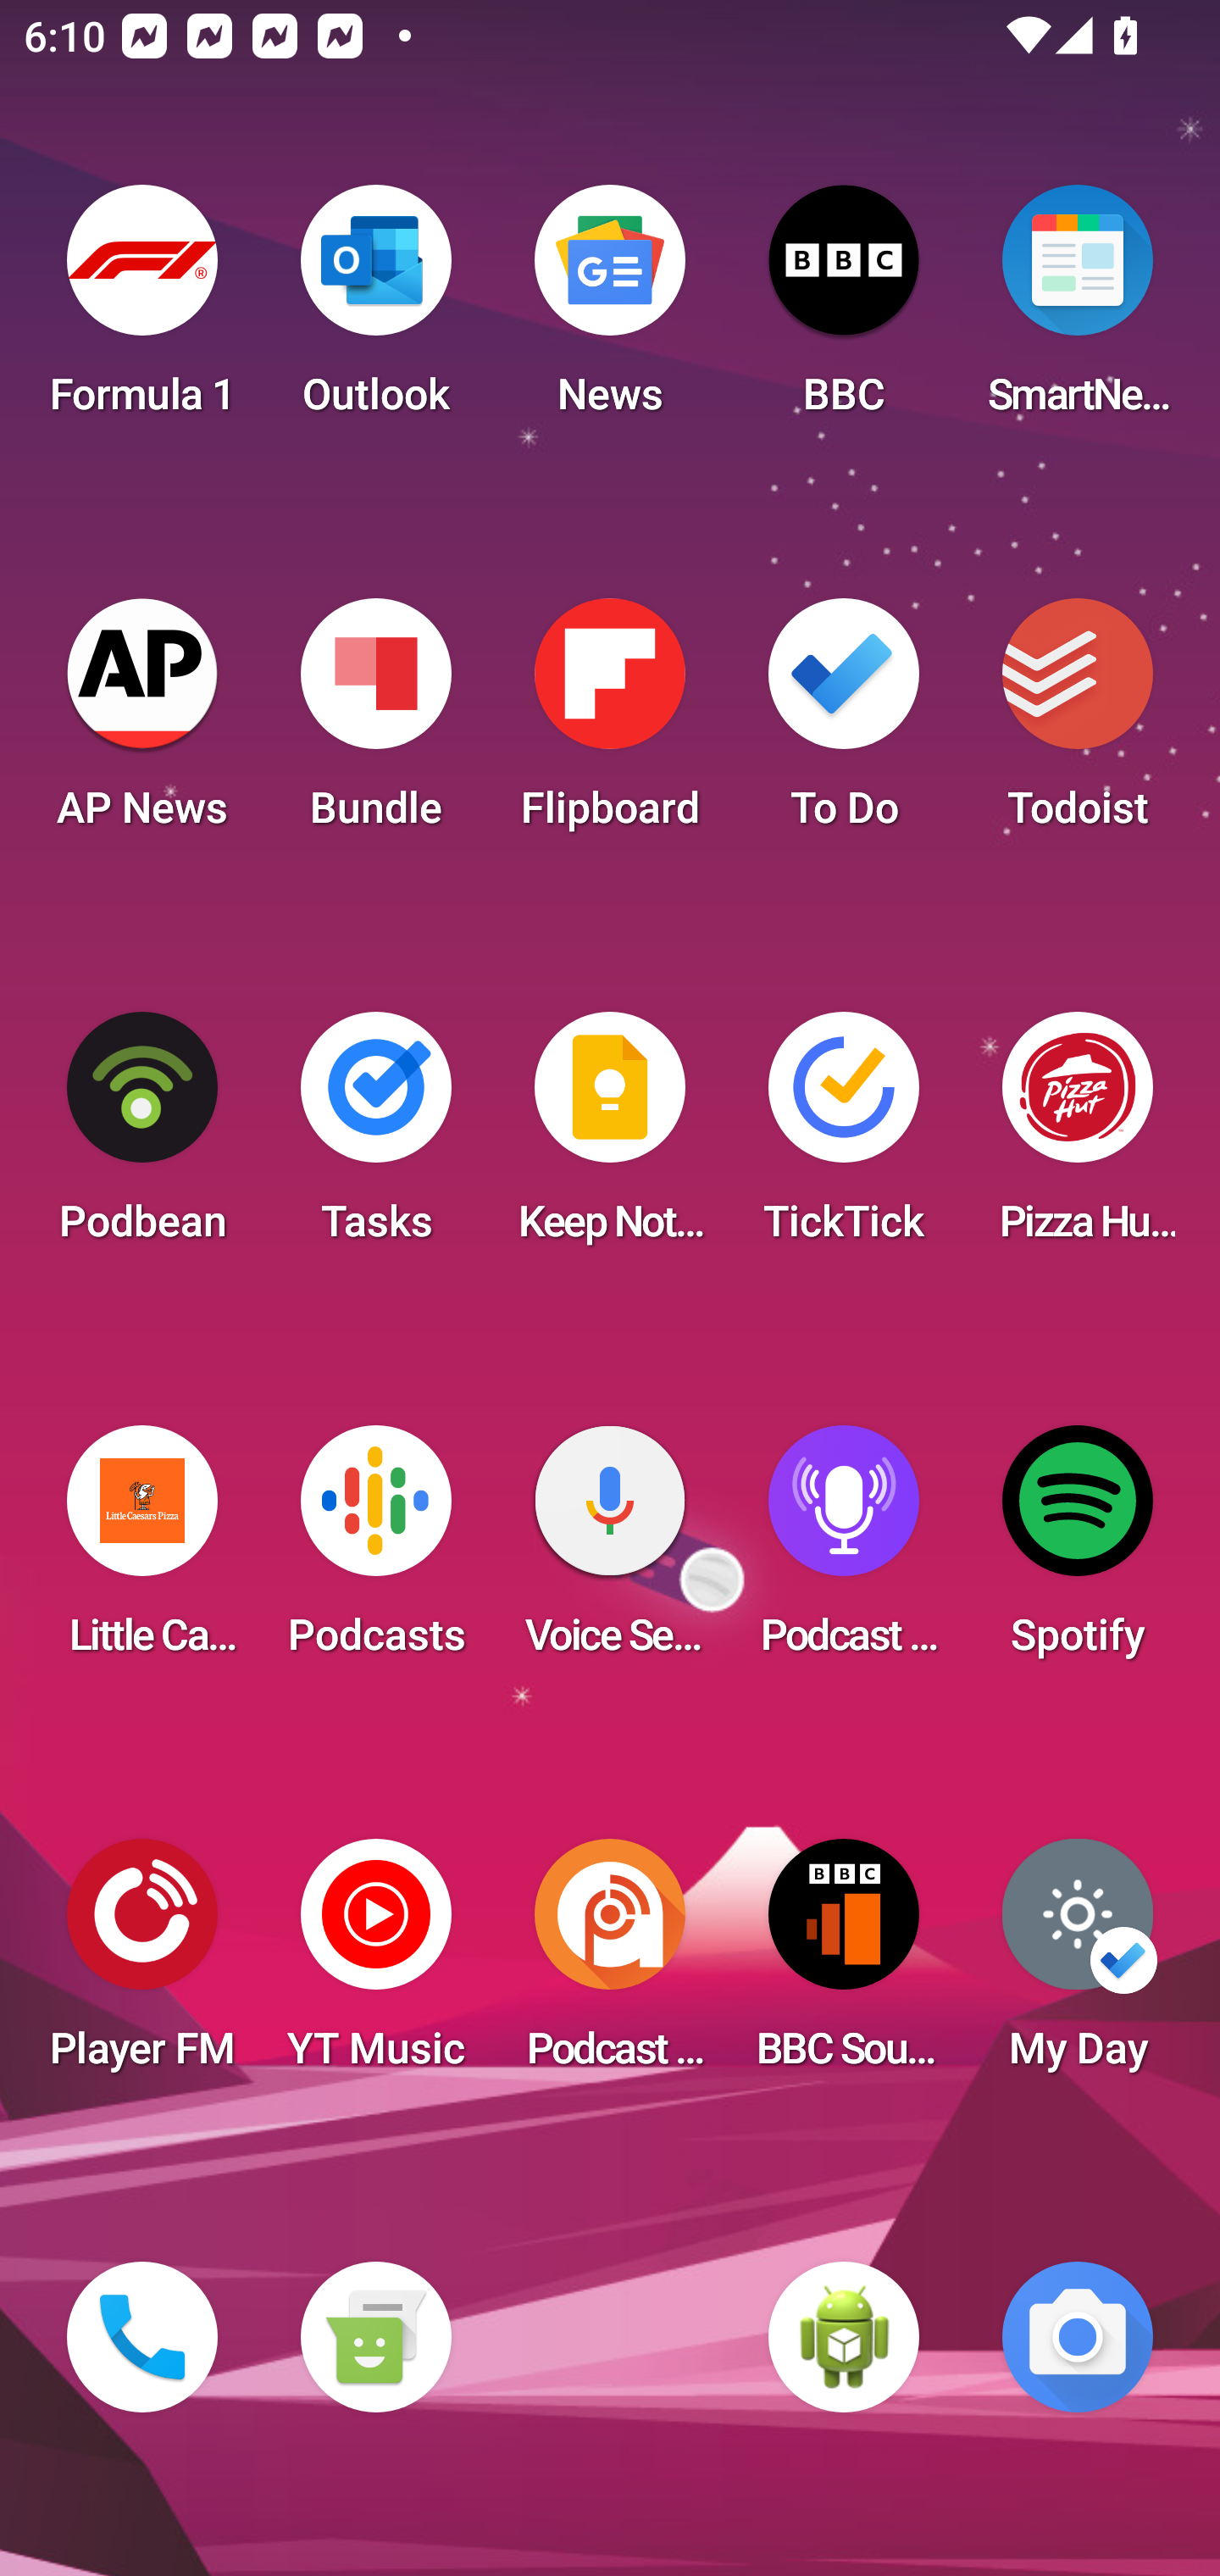  Describe the element at coordinates (610, 1551) in the screenshot. I see `Voice Search` at that location.